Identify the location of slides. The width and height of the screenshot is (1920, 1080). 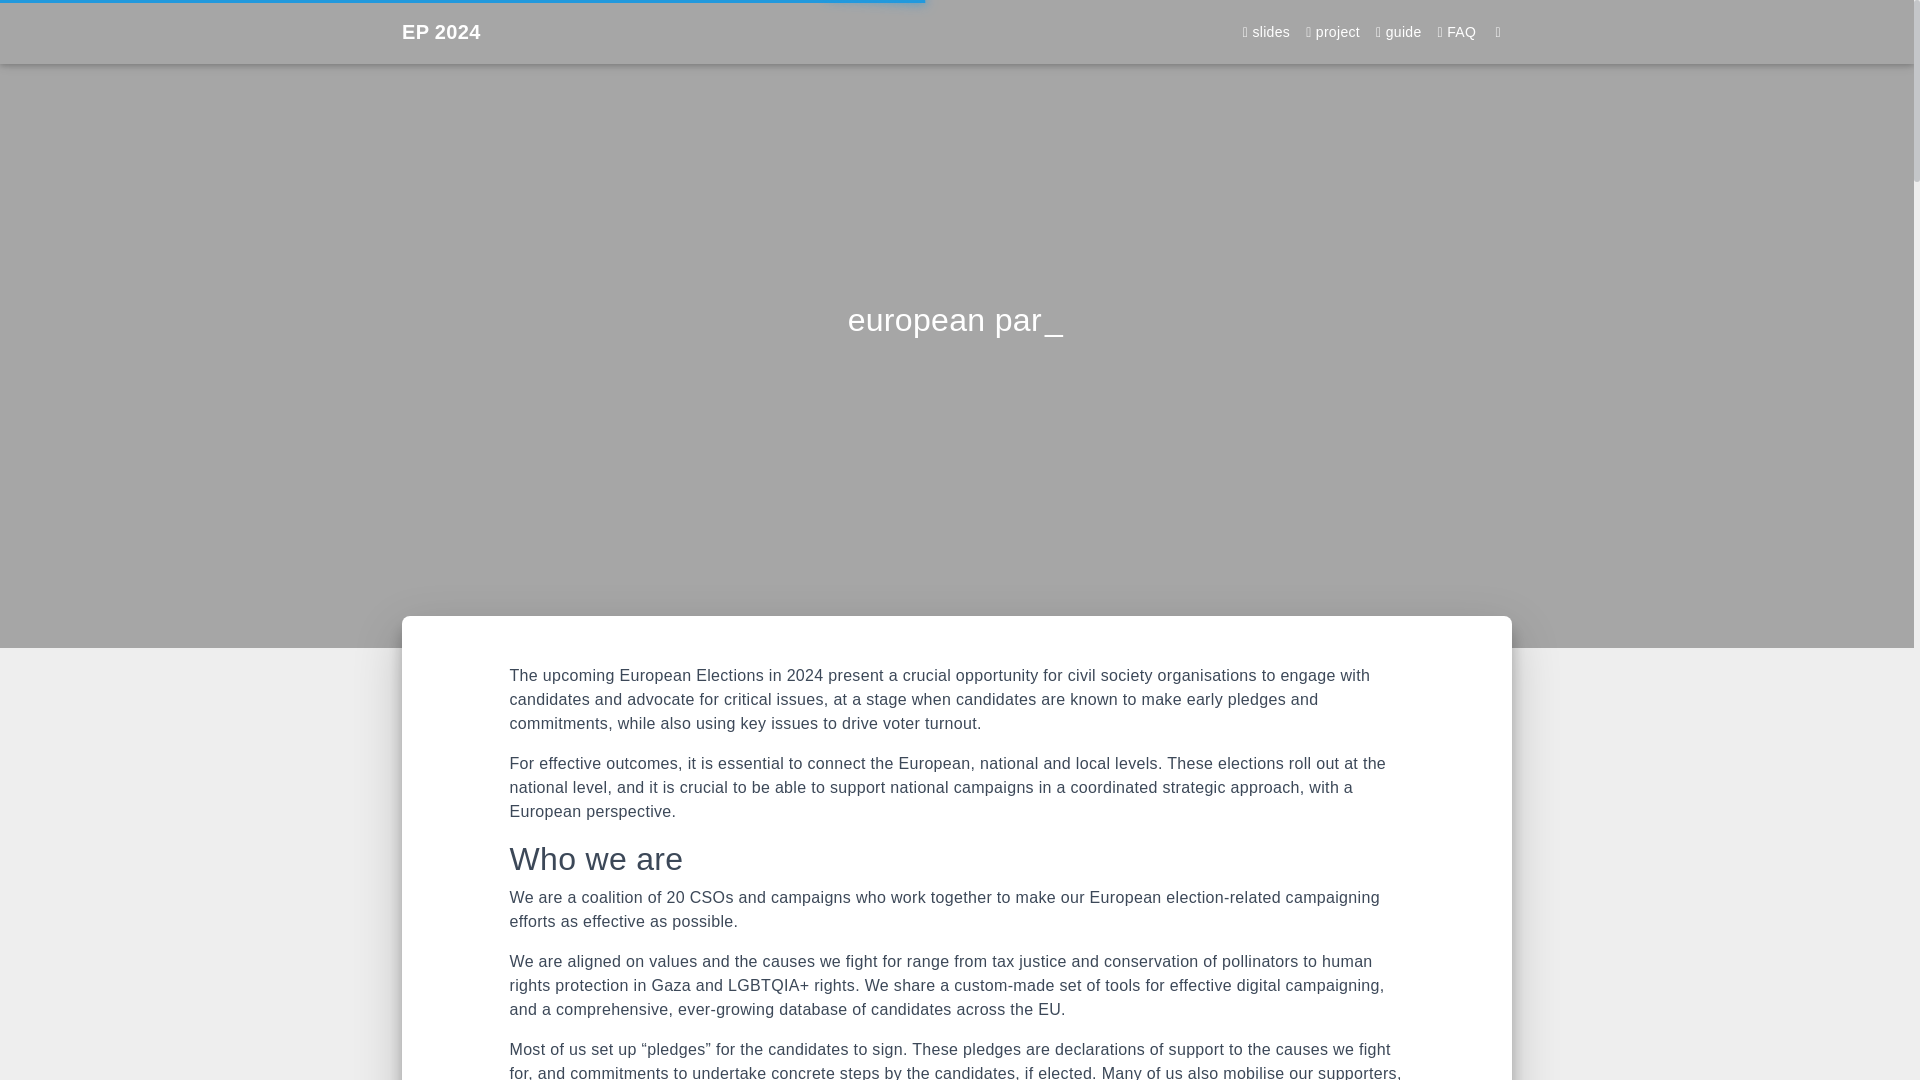
(1266, 32).